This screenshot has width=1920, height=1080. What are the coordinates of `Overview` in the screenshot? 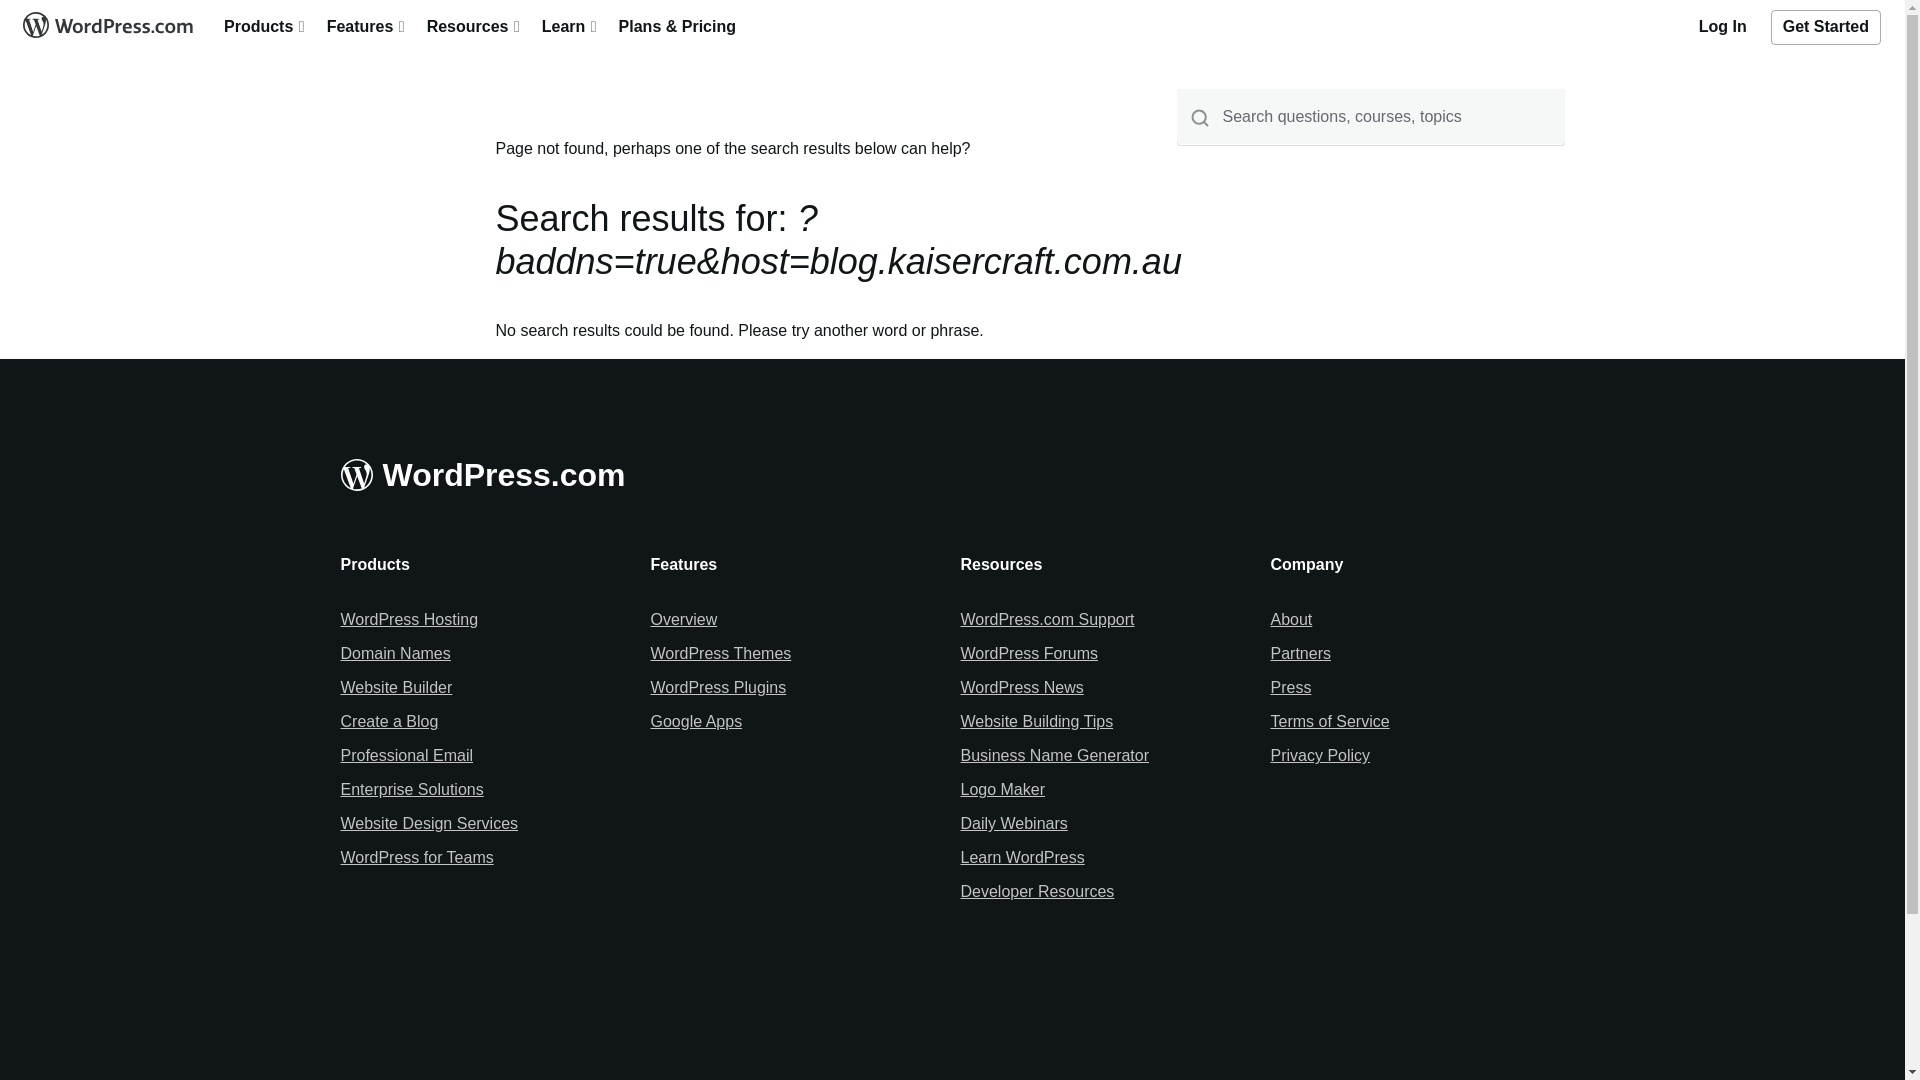 It's located at (684, 620).